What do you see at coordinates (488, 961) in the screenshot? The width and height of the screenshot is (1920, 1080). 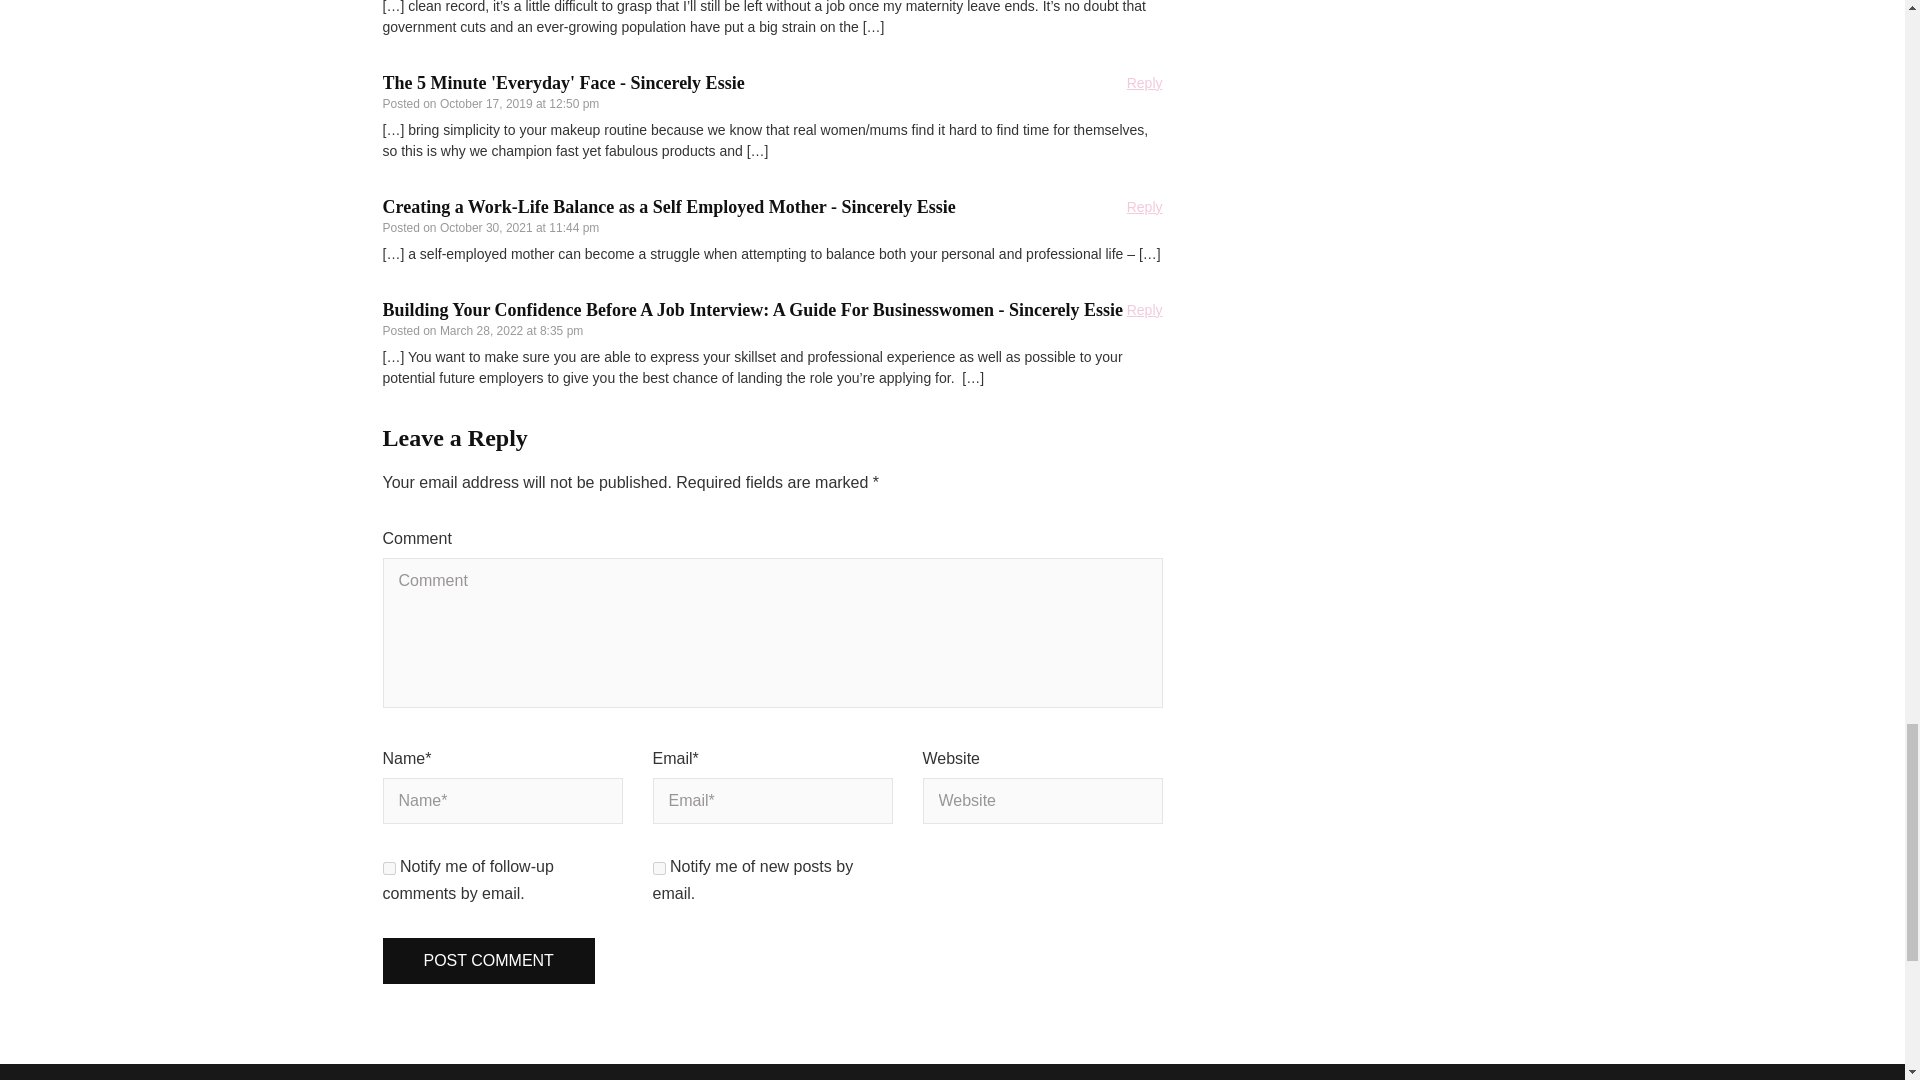 I see `Post Comment` at bounding box center [488, 961].